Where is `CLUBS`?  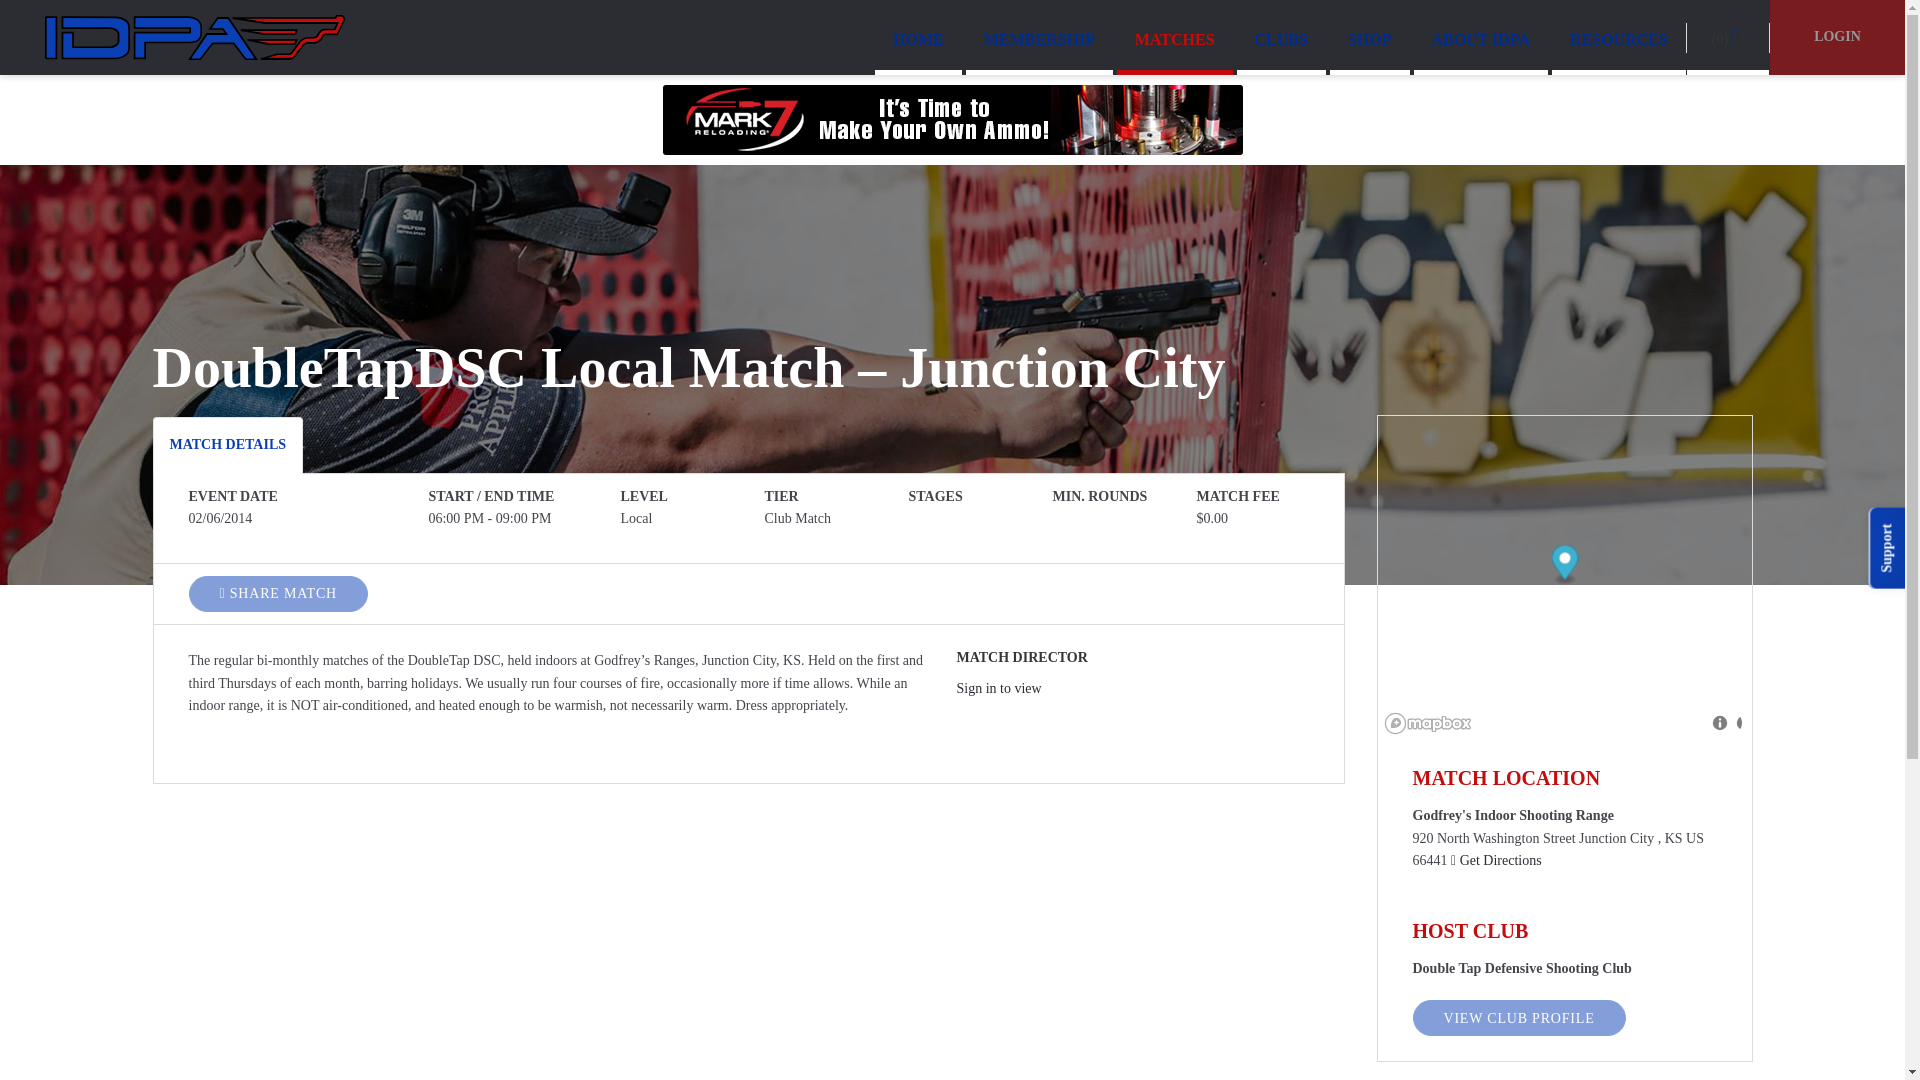 CLUBS is located at coordinates (1281, 35).